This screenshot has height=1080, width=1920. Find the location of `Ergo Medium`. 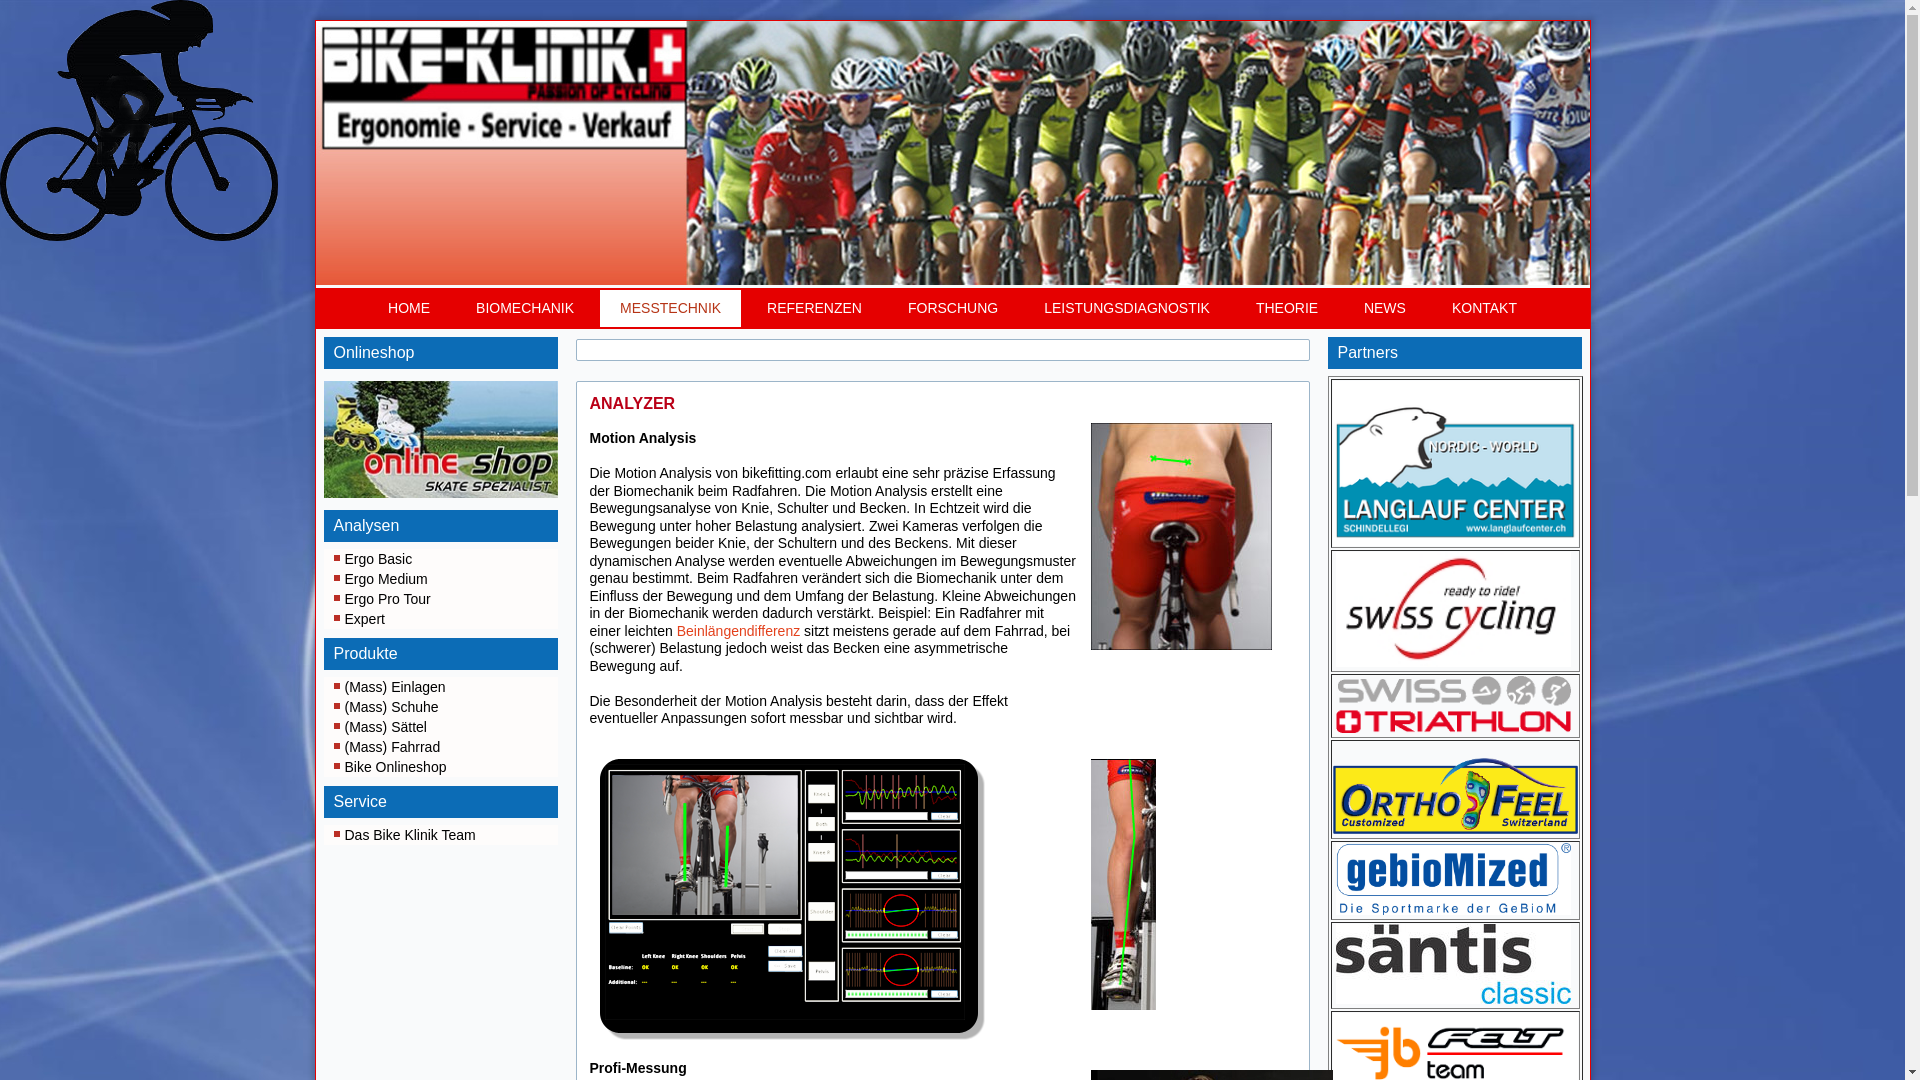

Ergo Medium is located at coordinates (441, 579).